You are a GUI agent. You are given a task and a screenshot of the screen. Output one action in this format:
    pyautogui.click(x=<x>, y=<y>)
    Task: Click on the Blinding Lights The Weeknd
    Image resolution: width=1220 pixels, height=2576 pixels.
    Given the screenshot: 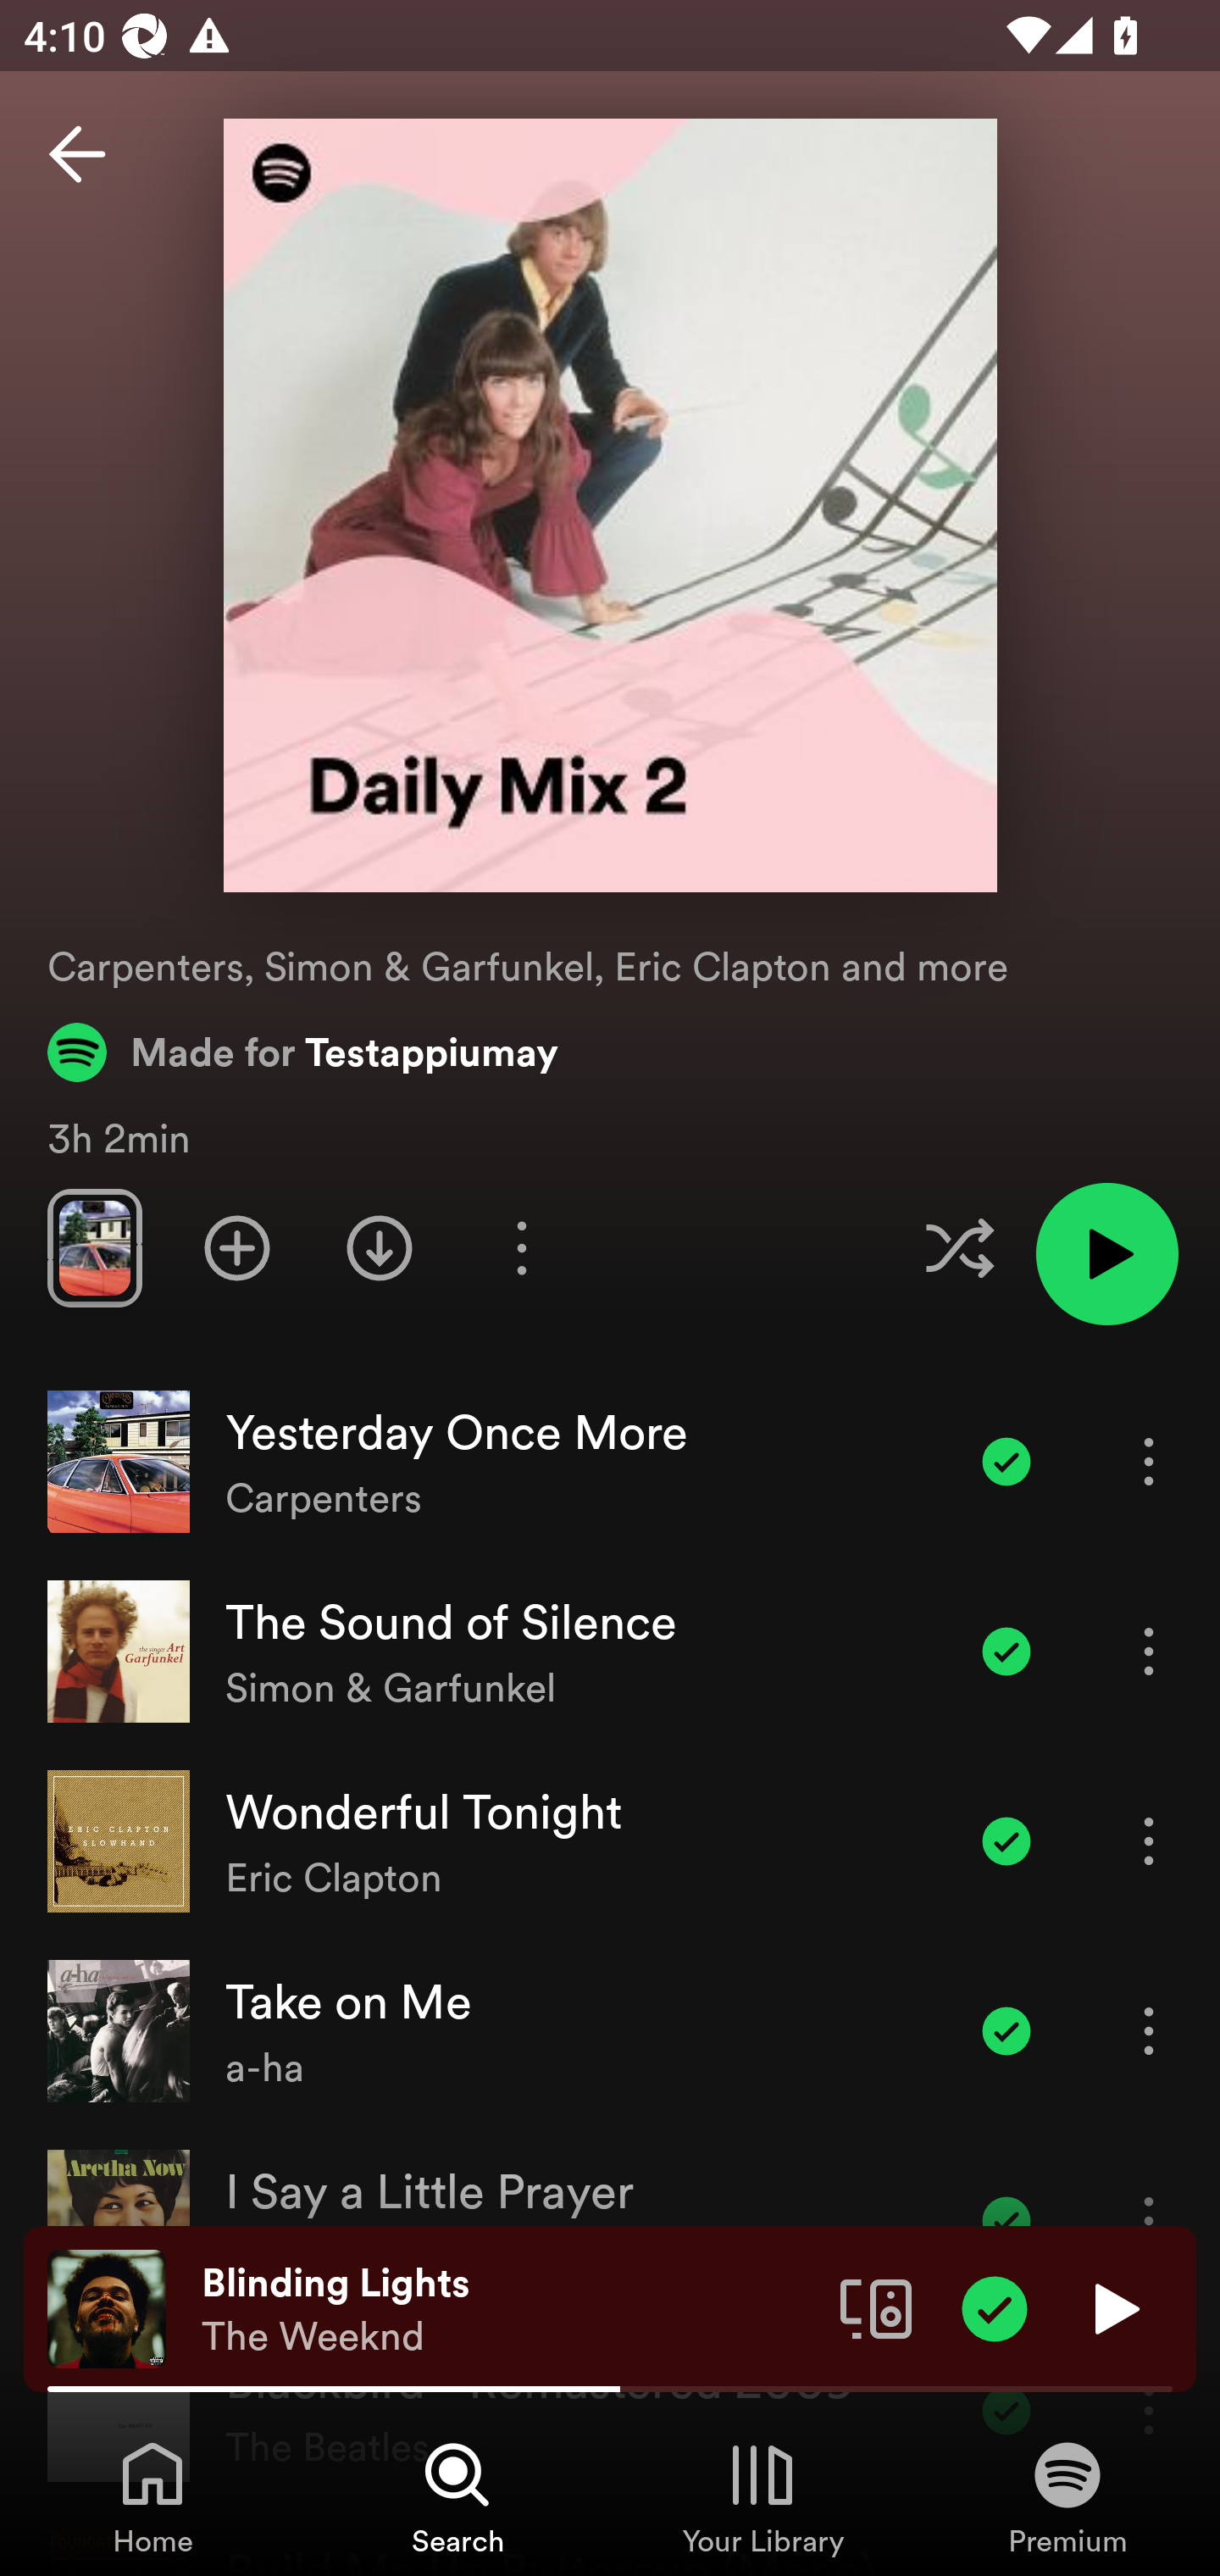 What is the action you would take?
    pyautogui.click(x=508, y=2309)
    